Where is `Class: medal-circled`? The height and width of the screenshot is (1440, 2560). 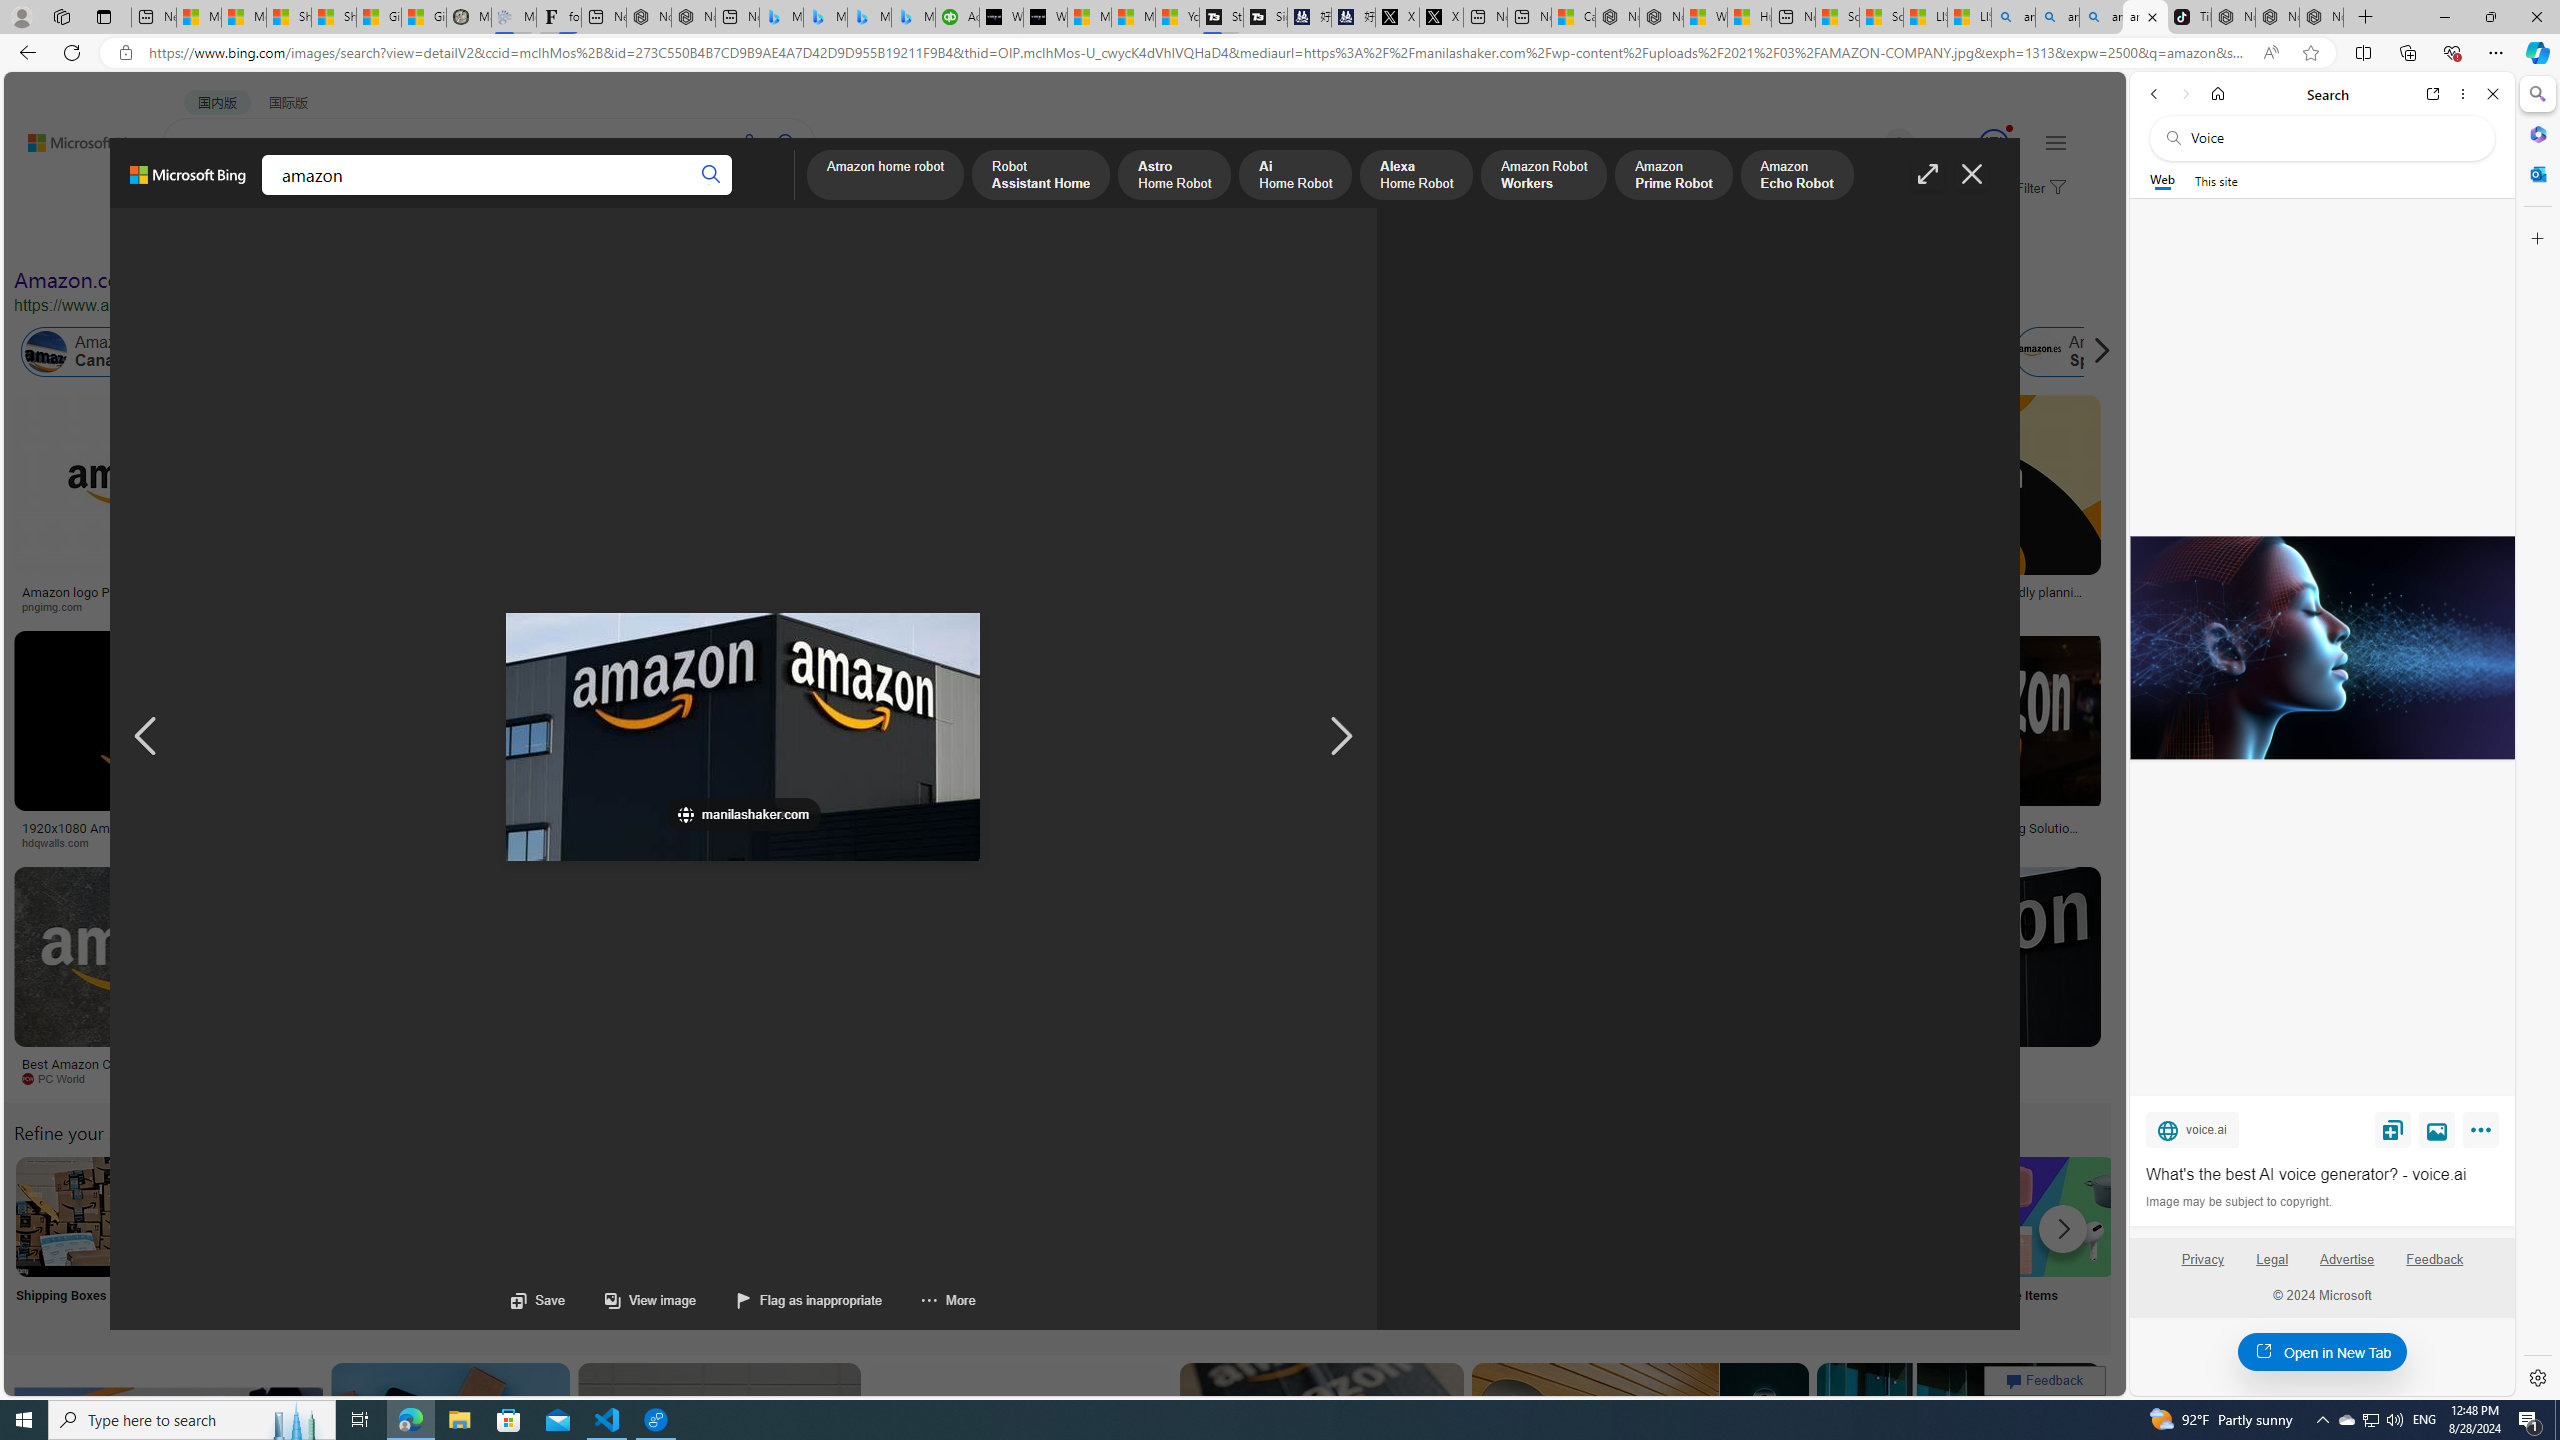 Class: medal-circled is located at coordinates (1994, 144).